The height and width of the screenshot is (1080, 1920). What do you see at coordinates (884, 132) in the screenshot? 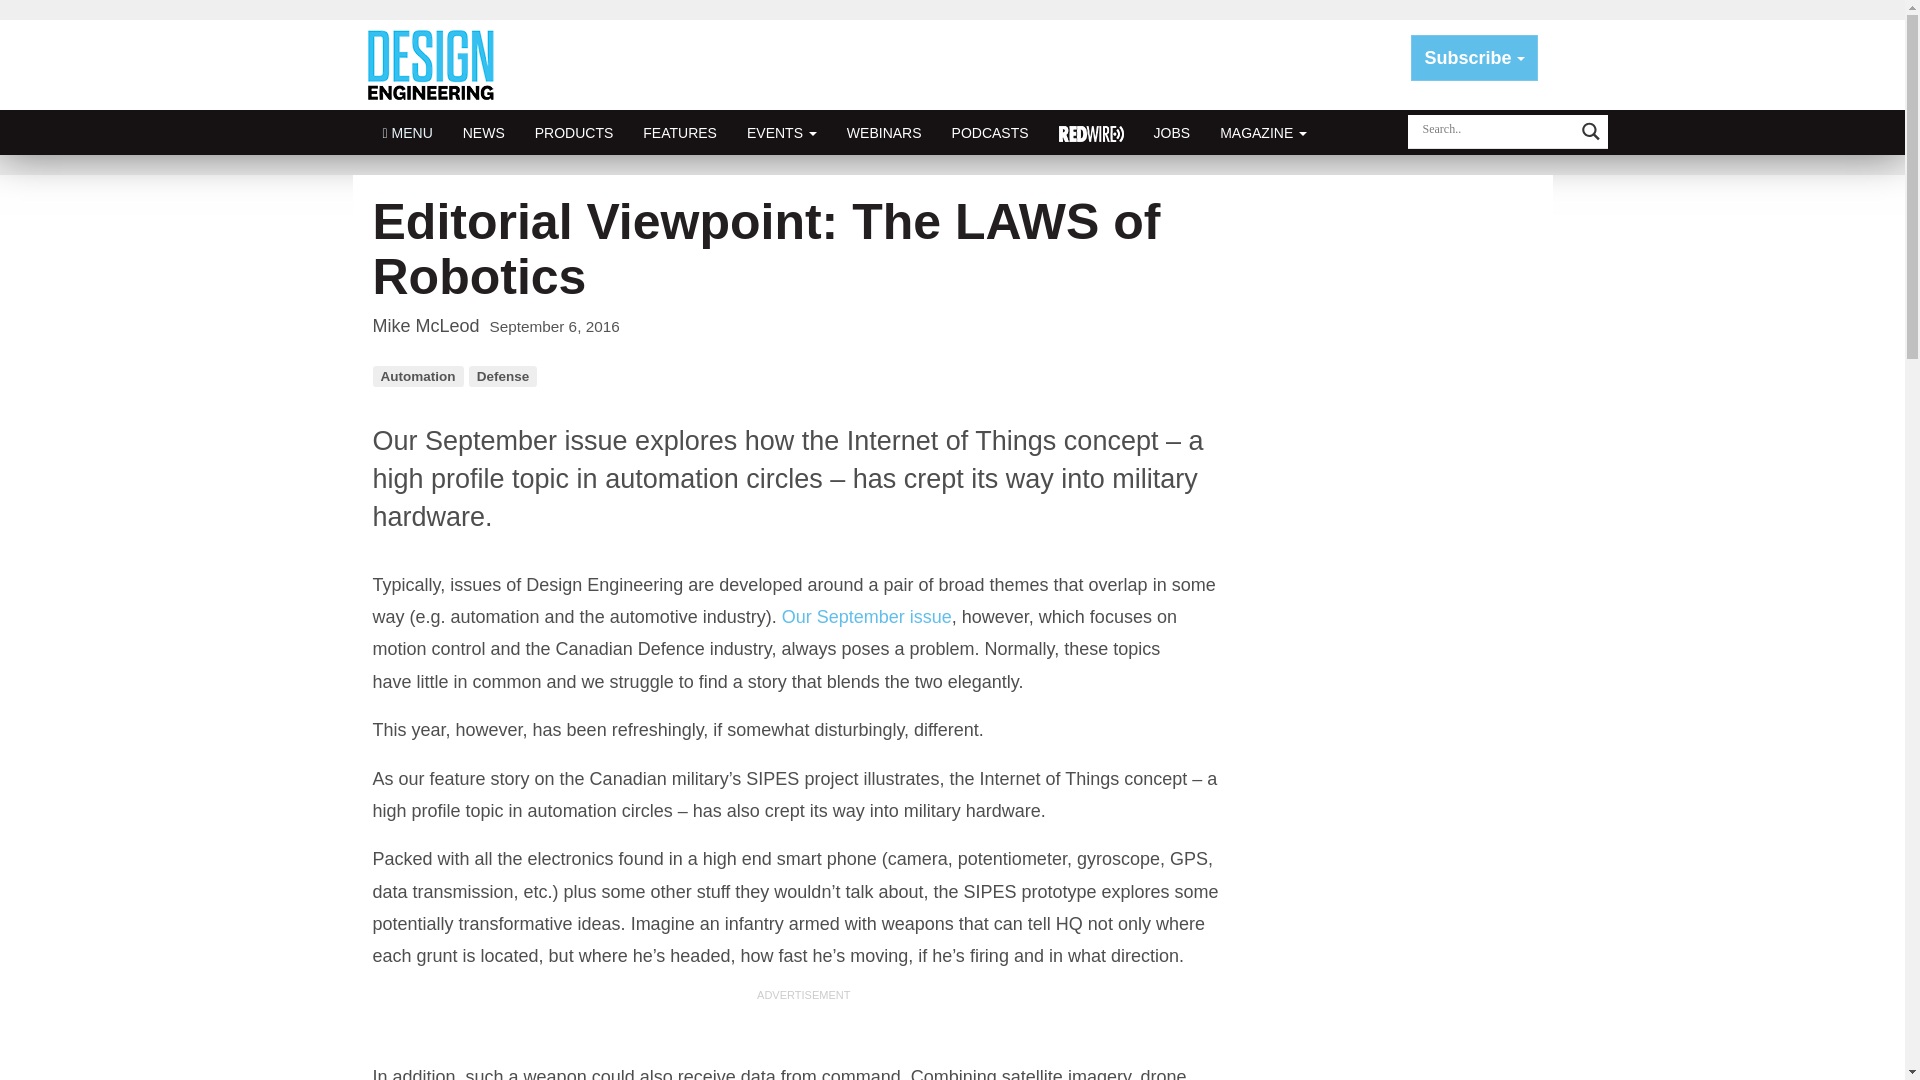
I see `WEBINARS` at bounding box center [884, 132].